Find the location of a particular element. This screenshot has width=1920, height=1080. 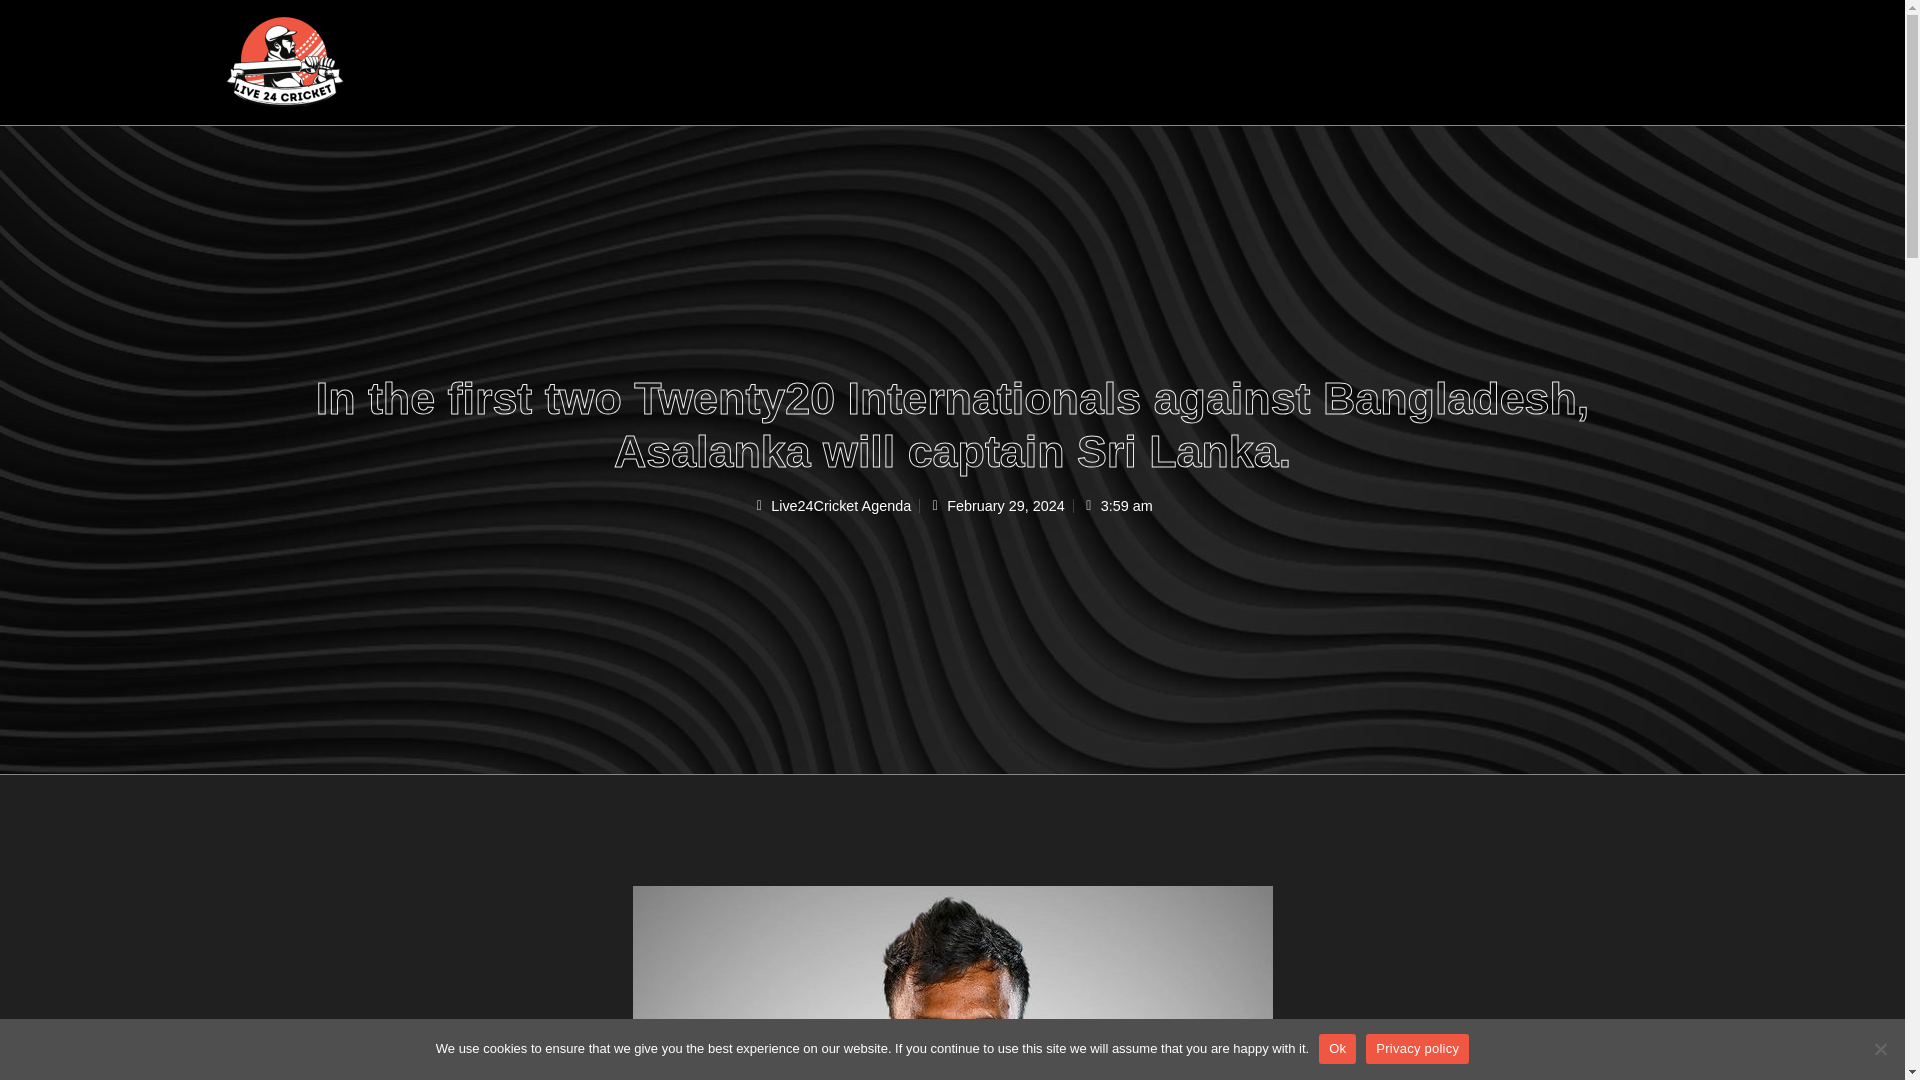

Live24Cricket Agenda is located at coordinates (831, 506).